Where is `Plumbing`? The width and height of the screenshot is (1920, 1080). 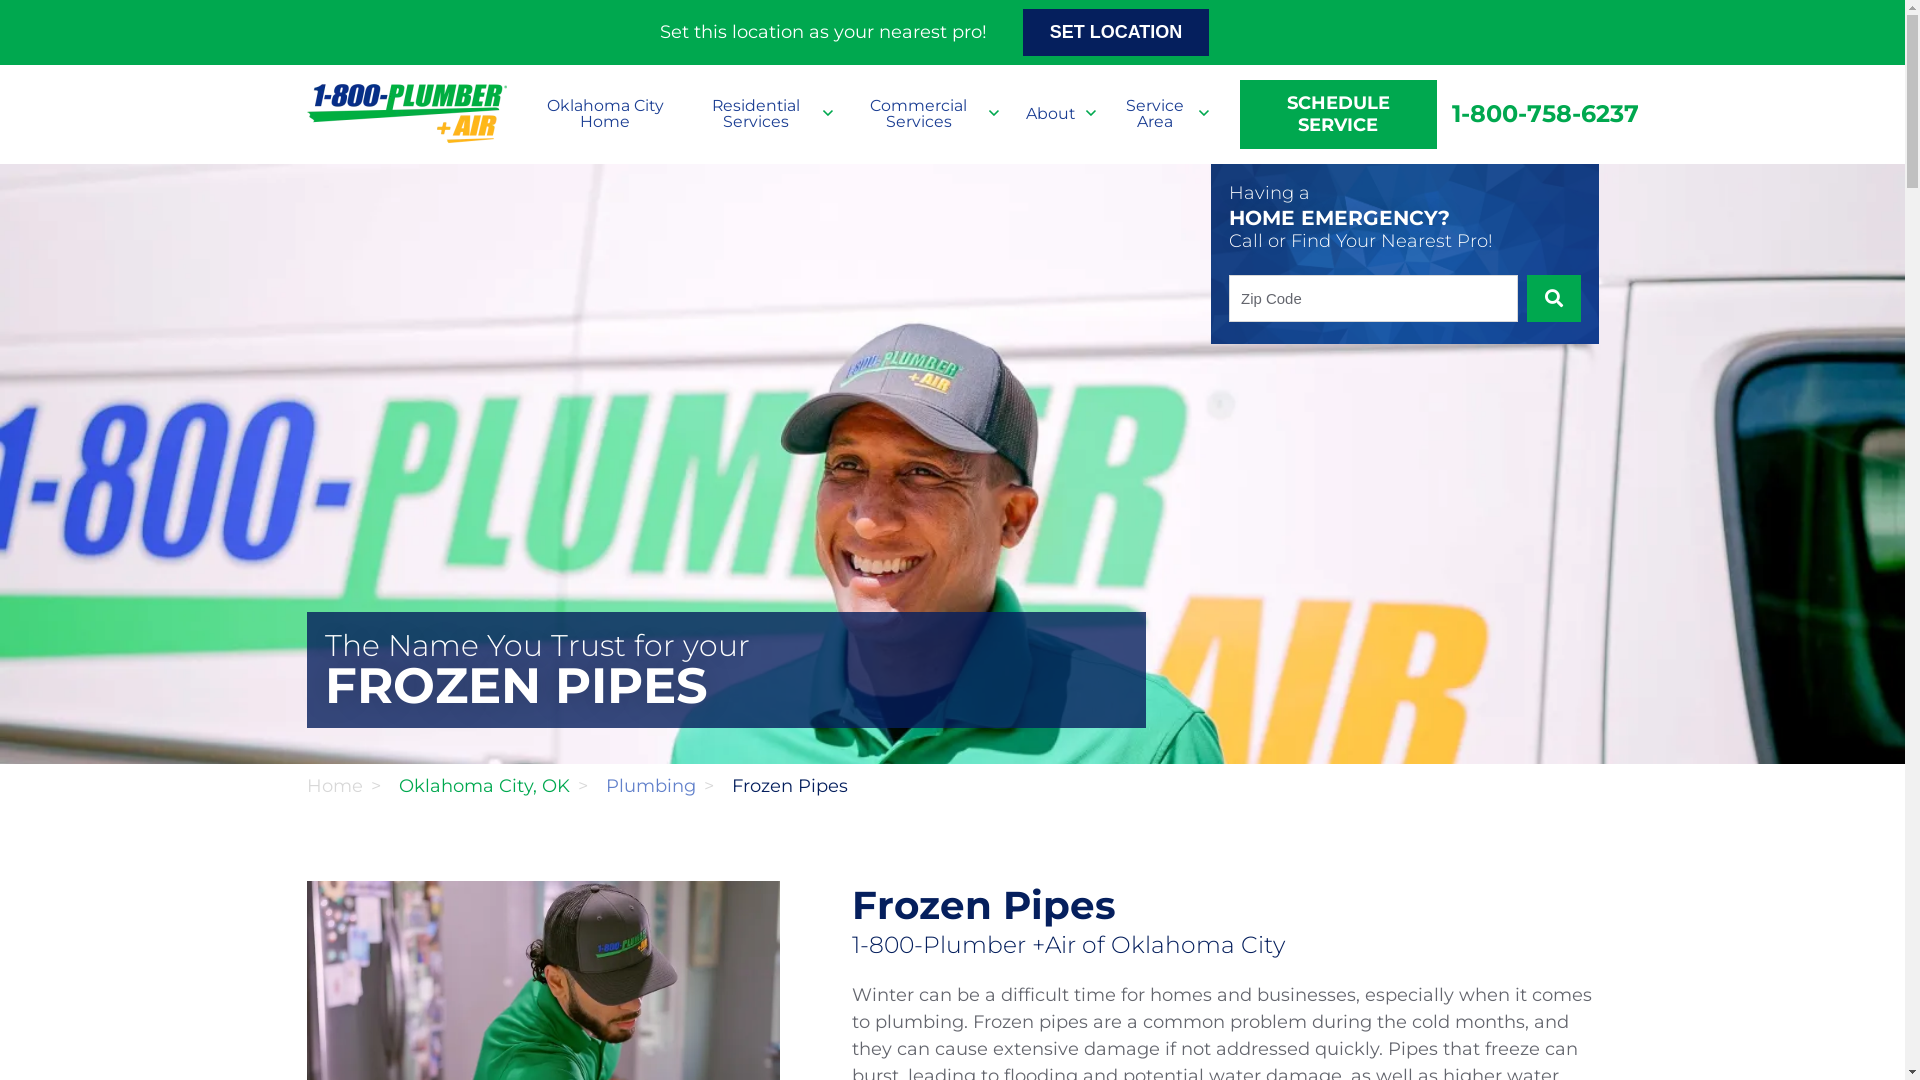
Plumbing is located at coordinates (651, 786).